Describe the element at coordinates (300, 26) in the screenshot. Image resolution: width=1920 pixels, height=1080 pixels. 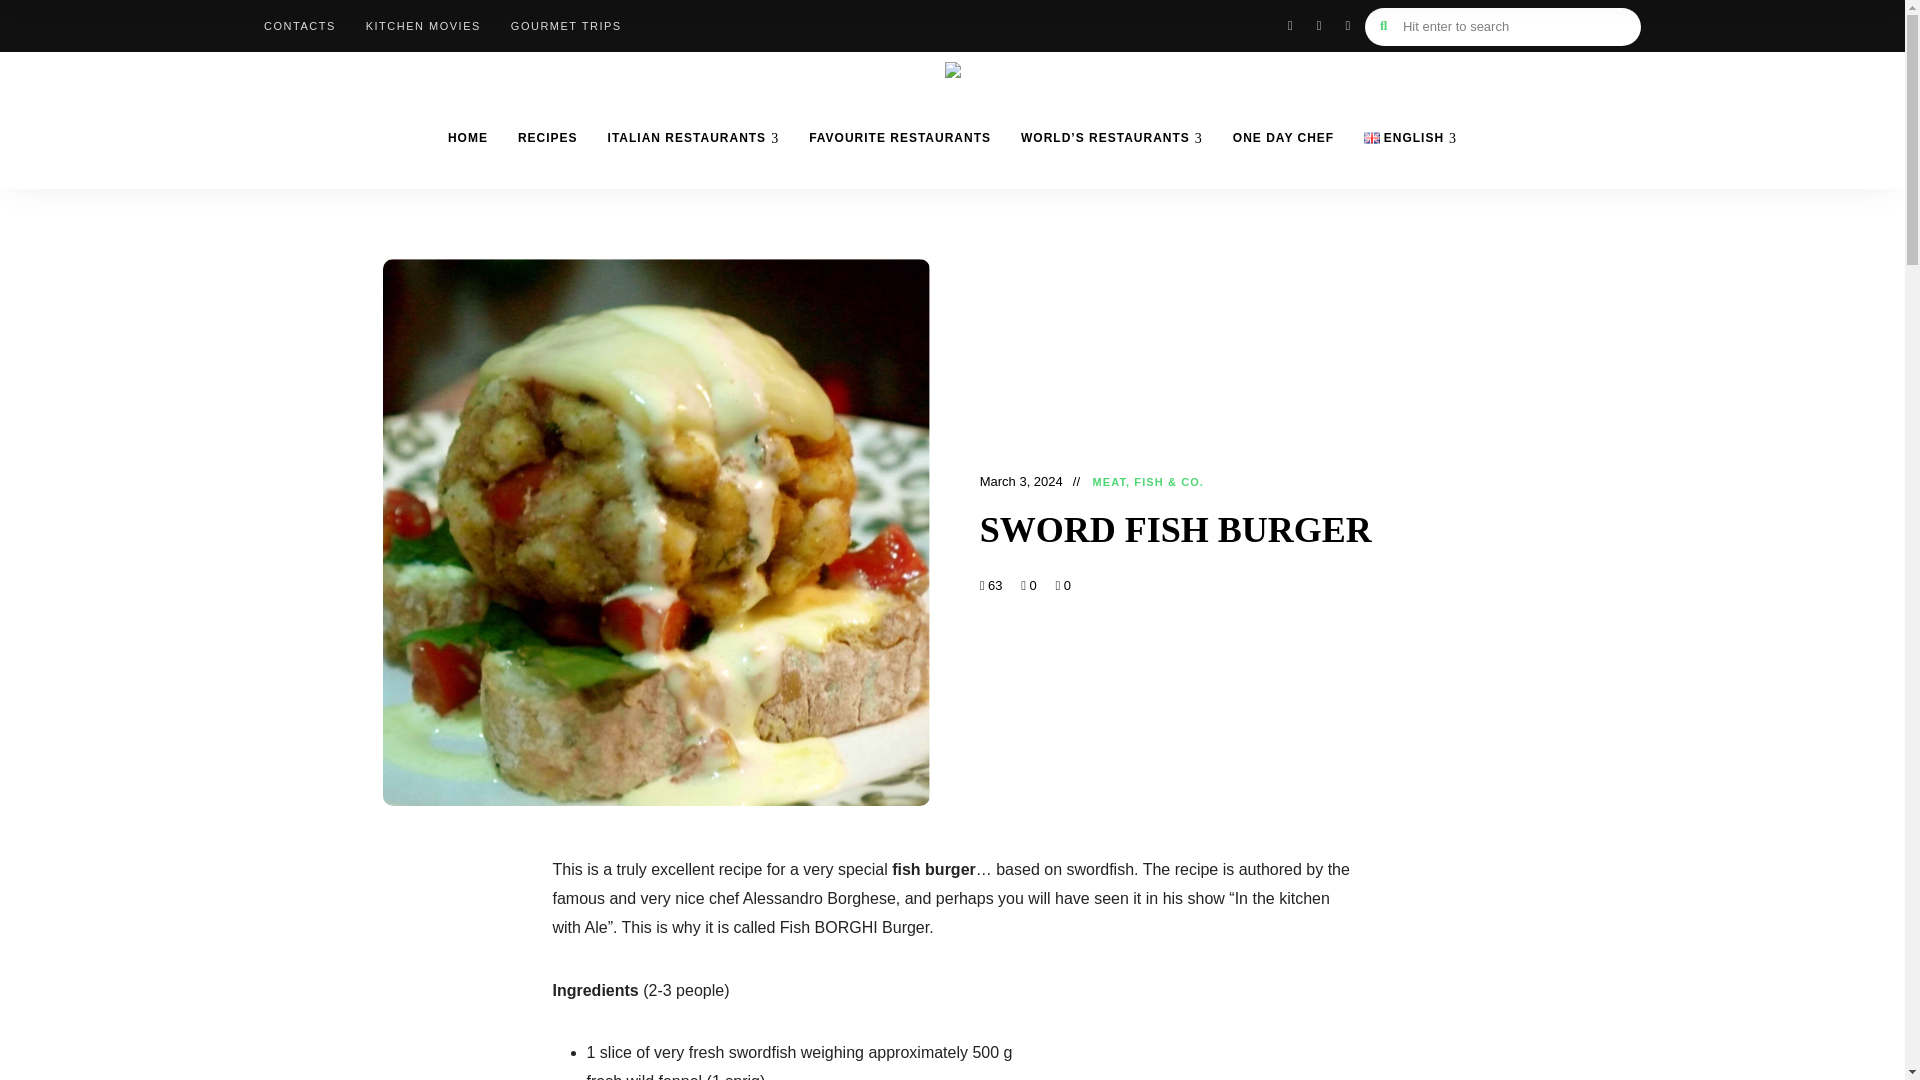
I see `CONTACTS` at that location.